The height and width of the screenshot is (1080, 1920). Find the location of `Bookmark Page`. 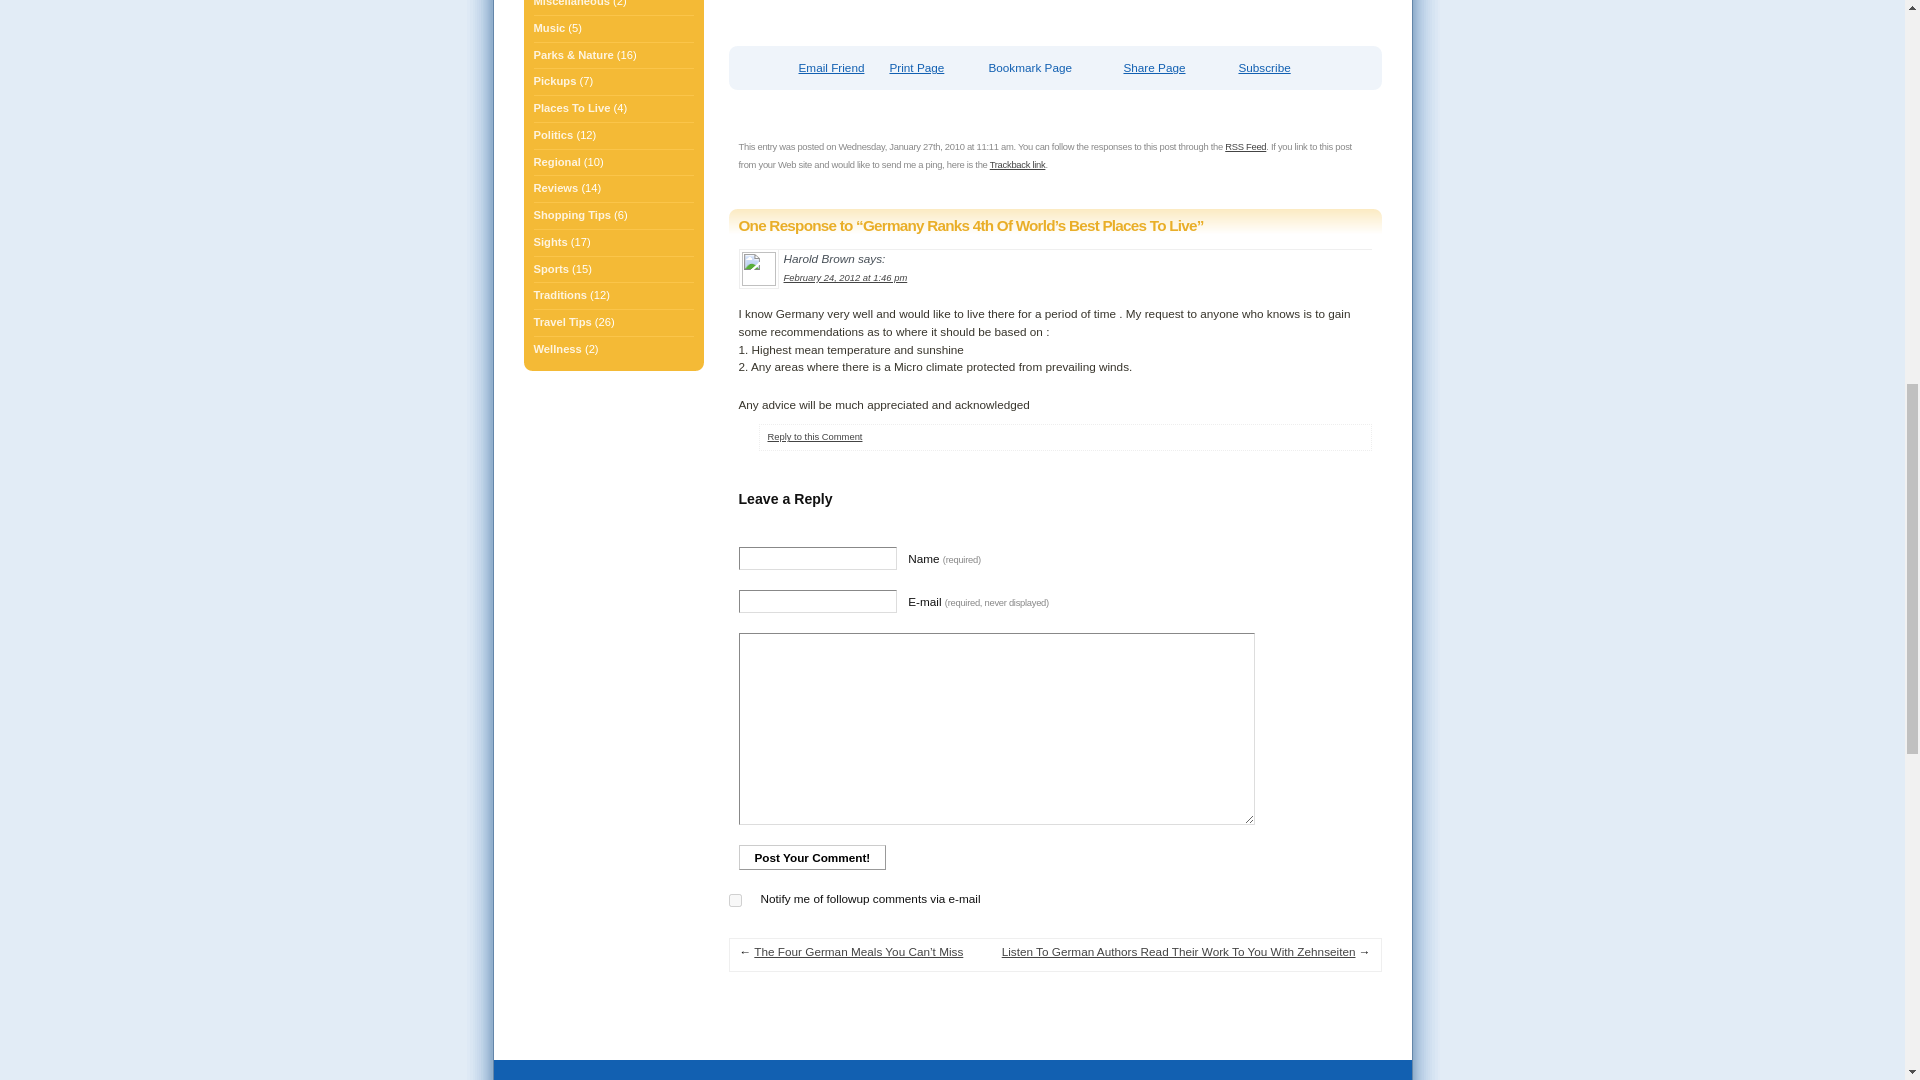

Bookmark Page is located at coordinates (1030, 68).